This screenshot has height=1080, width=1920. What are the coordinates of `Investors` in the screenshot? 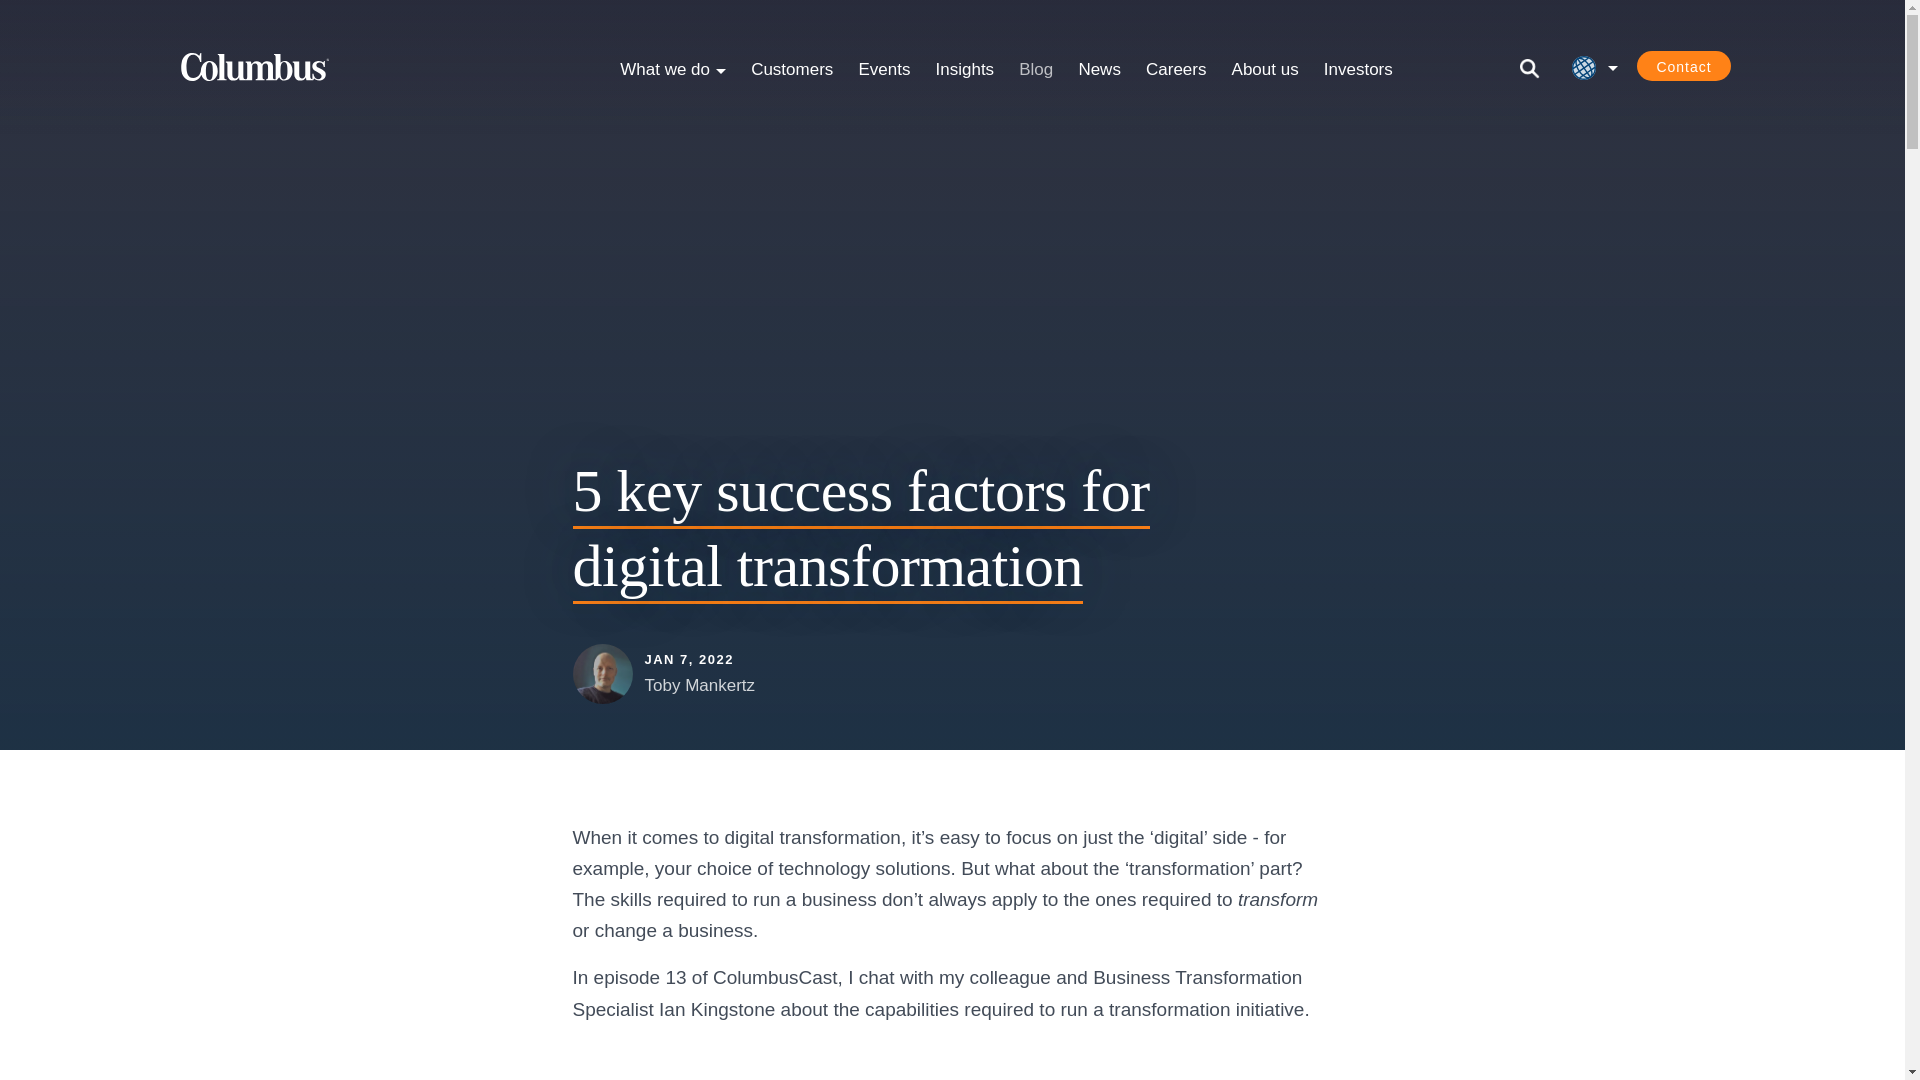 It's located at (1358, 68).